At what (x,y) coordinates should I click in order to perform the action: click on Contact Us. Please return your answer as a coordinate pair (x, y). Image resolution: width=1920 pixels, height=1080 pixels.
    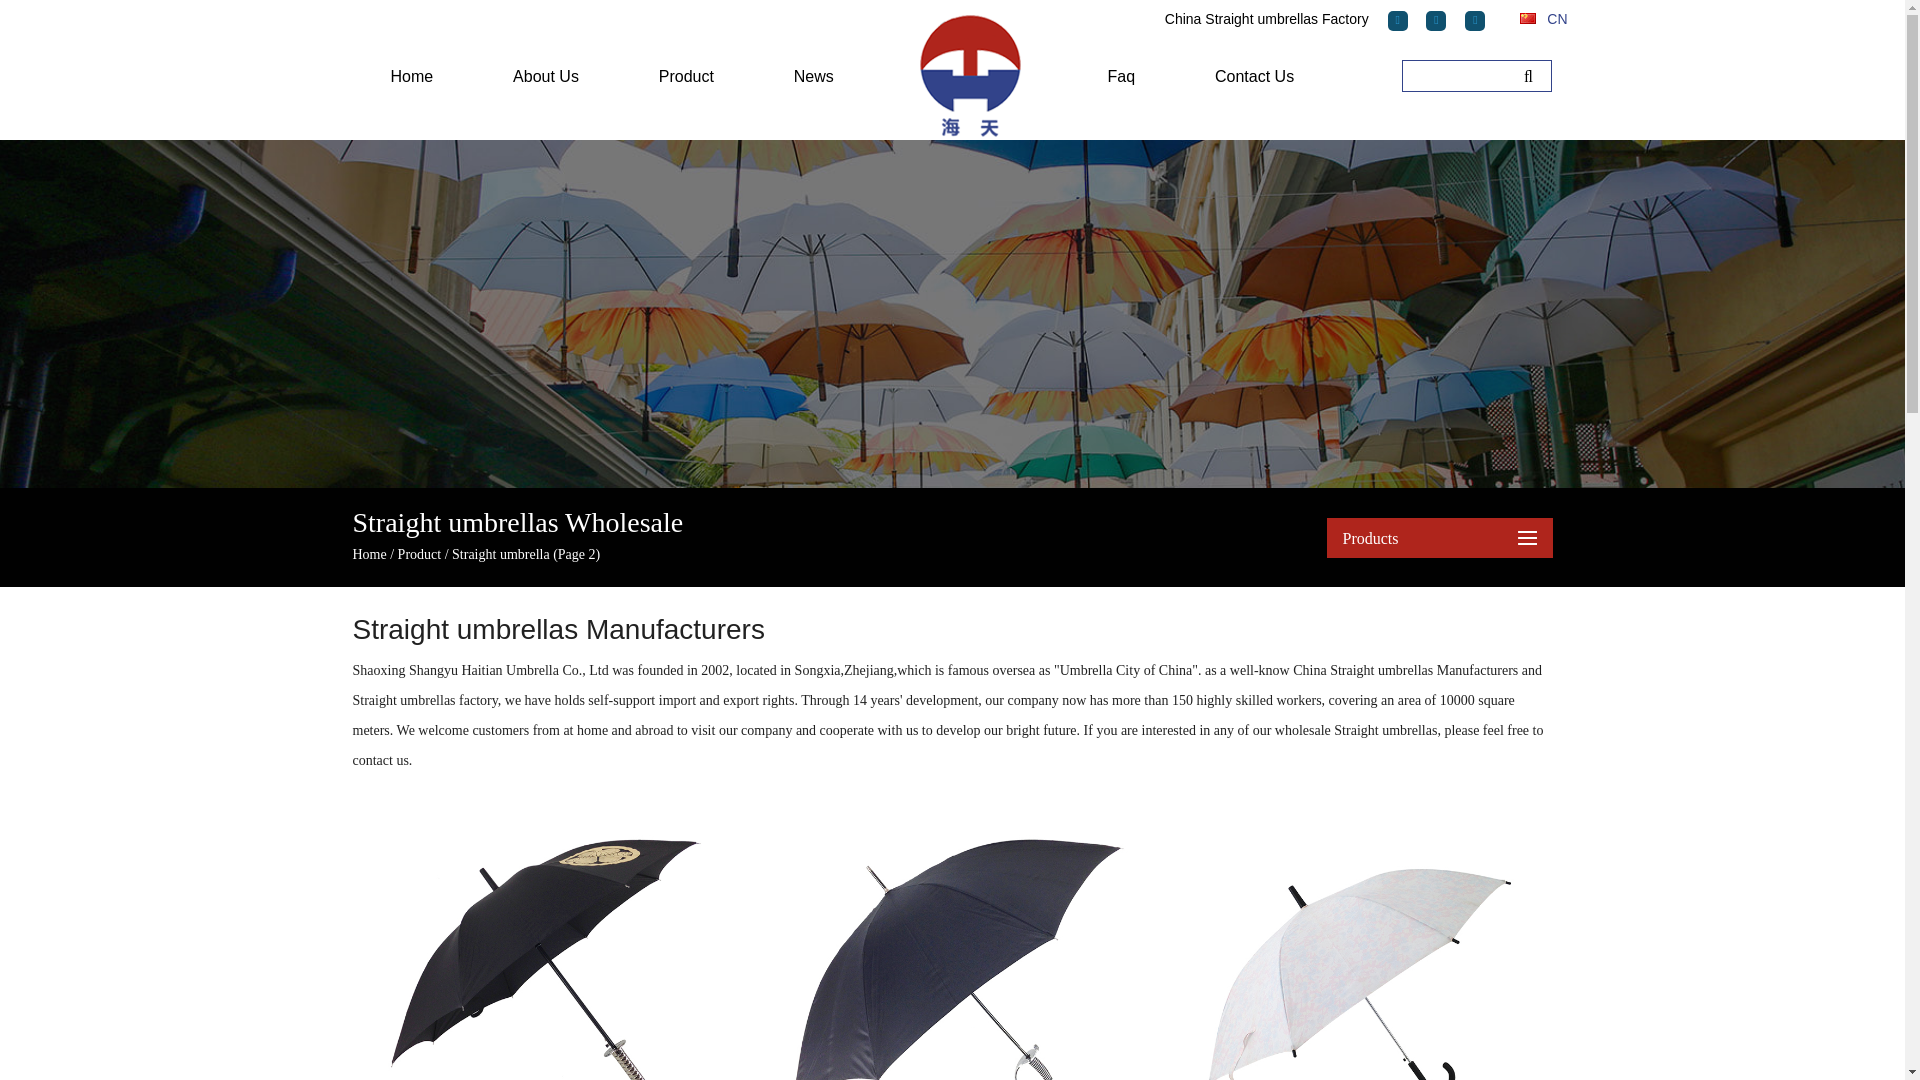
    Looking at the image, I should click on (1254, 76).